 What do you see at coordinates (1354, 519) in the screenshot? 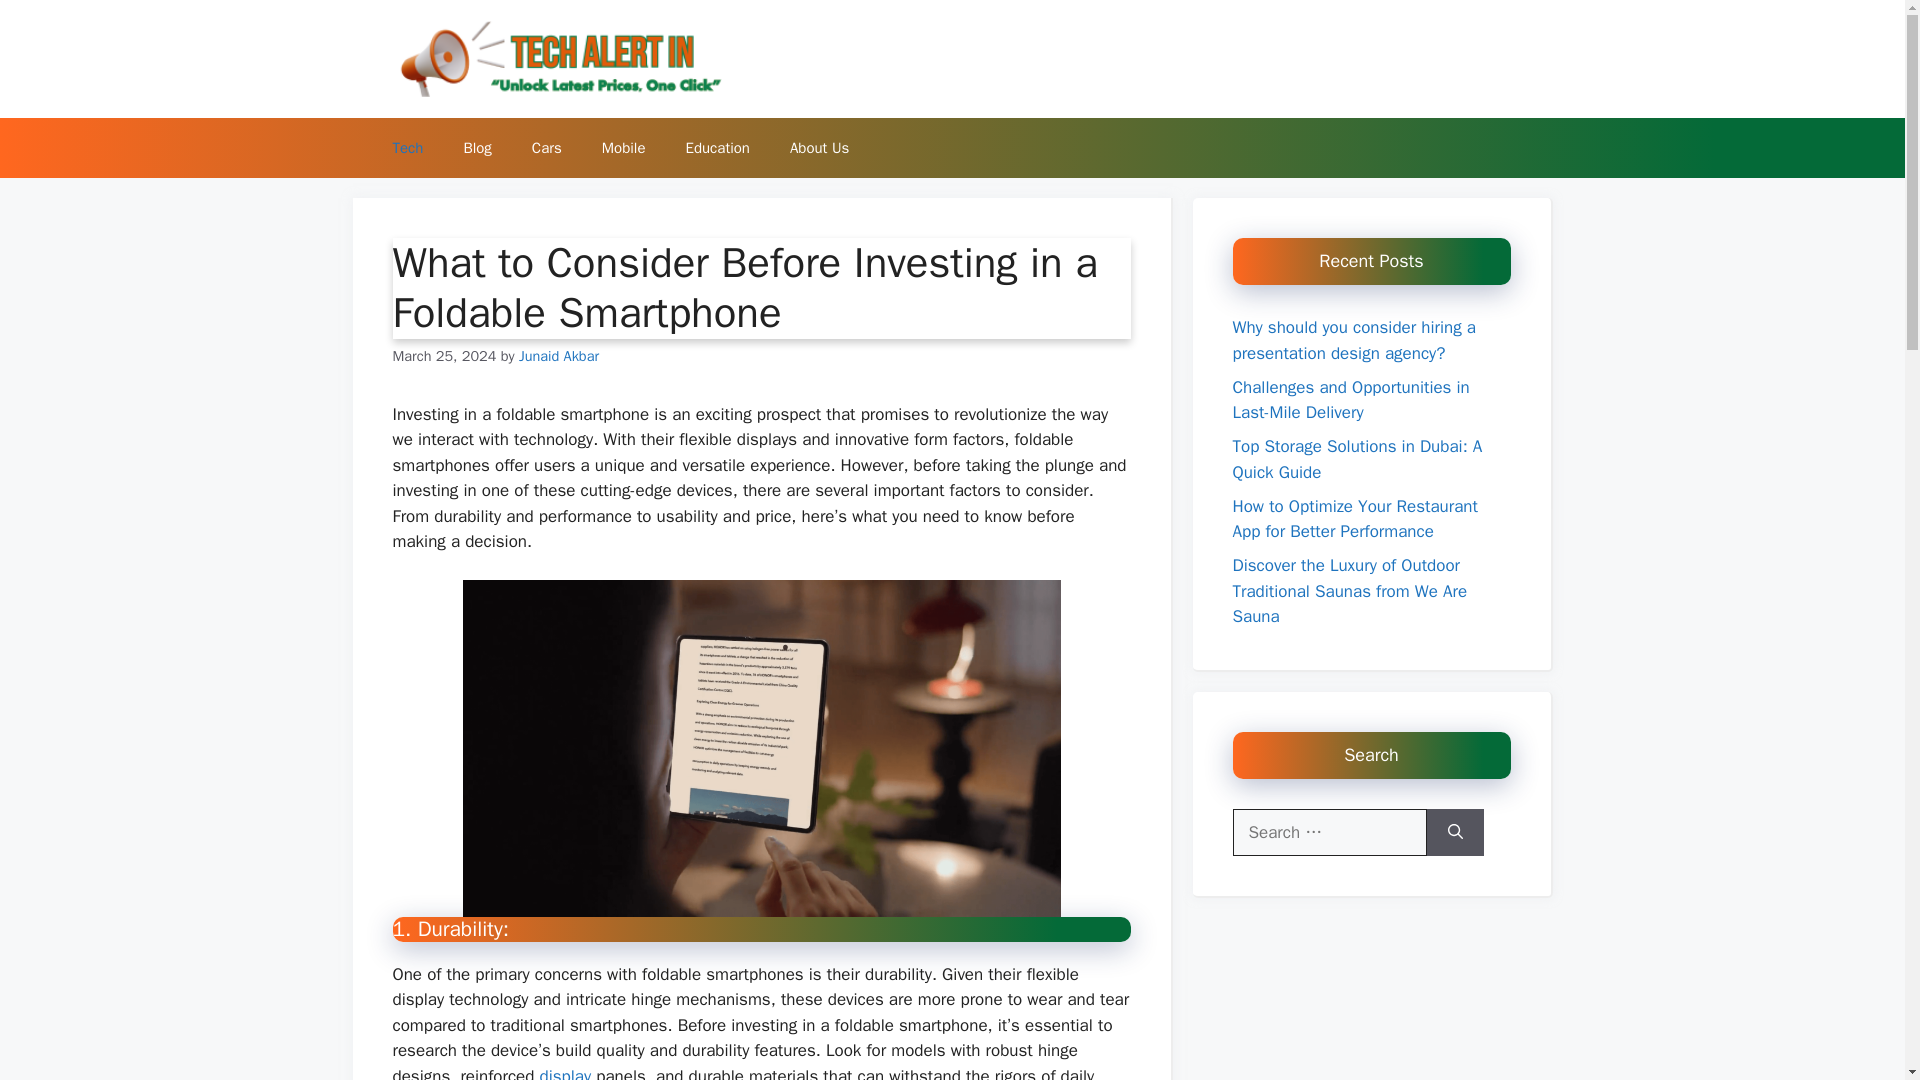
I see `How to Optimize Your Restaurant App for Better Performance` at bounding box center [1354, 519].